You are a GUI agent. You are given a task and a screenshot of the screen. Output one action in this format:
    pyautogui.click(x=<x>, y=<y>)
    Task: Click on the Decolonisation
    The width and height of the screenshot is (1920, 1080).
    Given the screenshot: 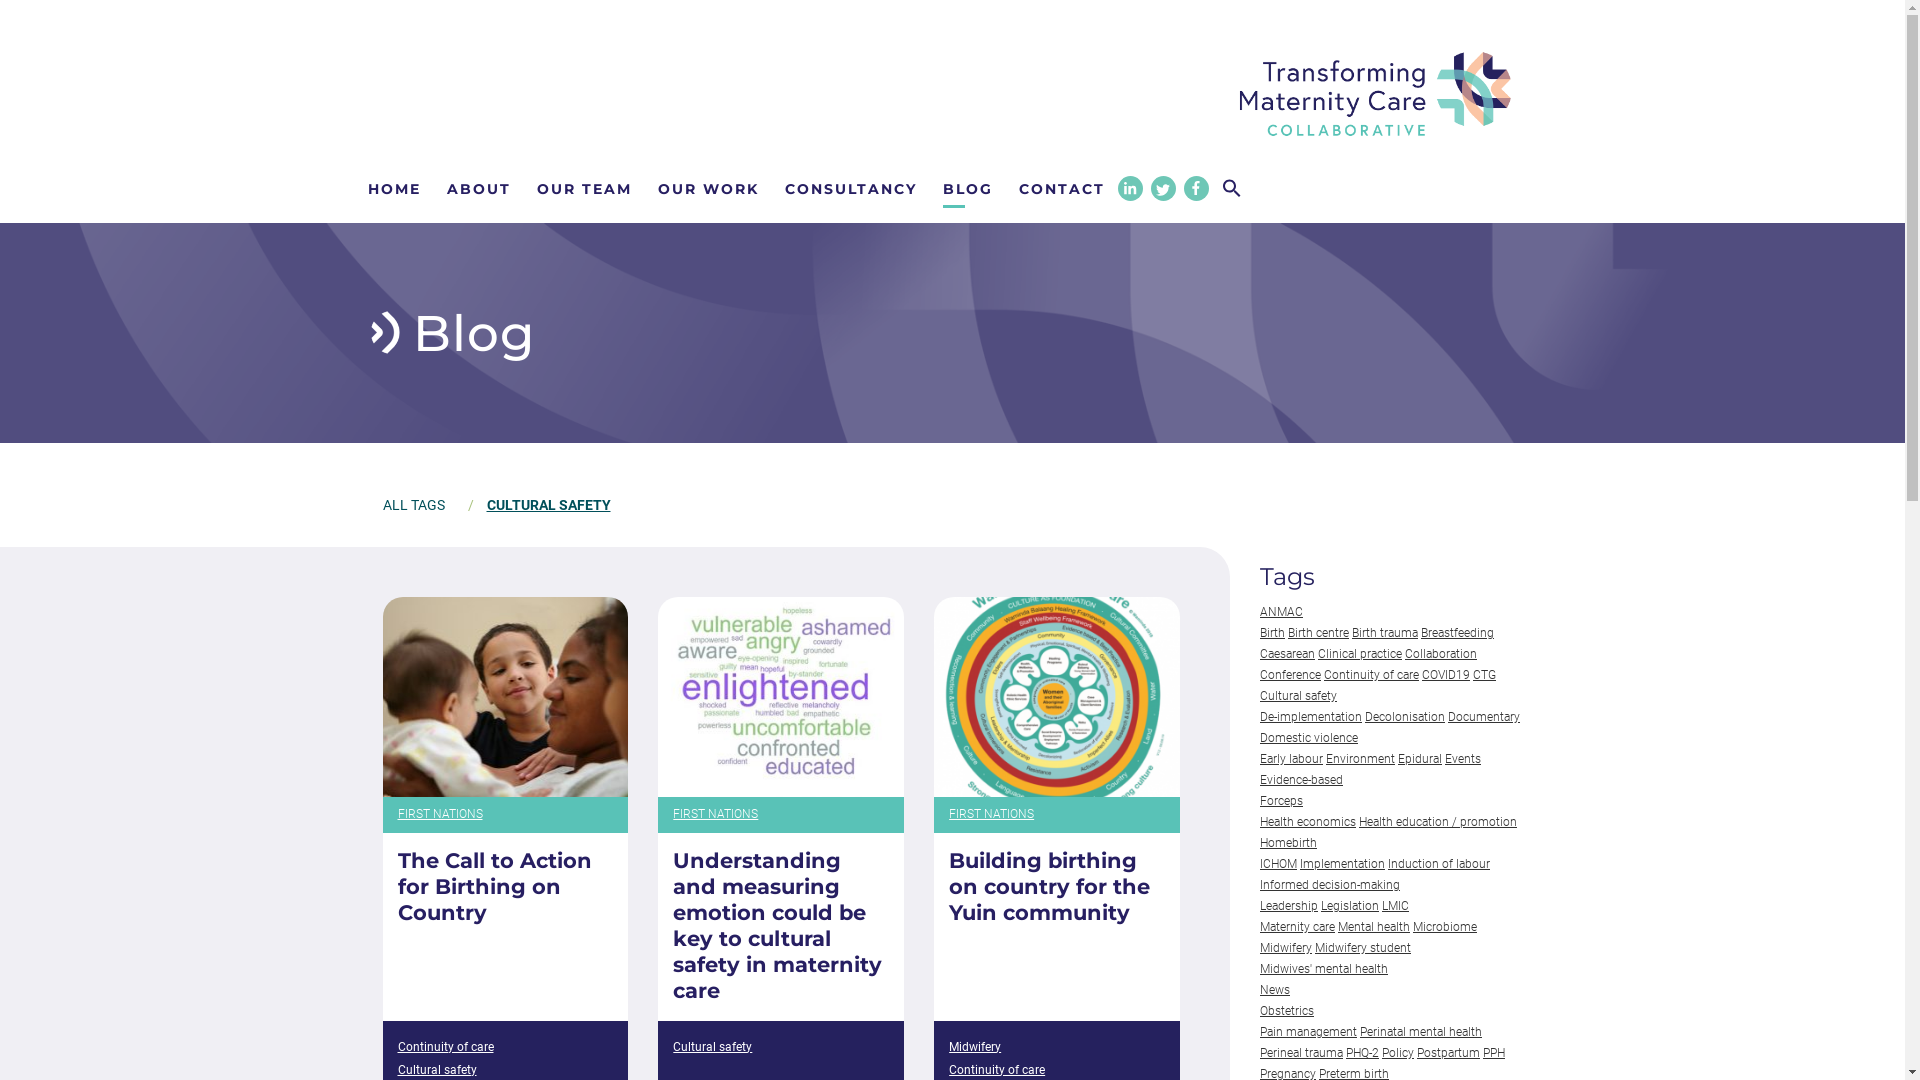 What is the action you would take?
    pyautogui.click(x=1405, y=717)
    